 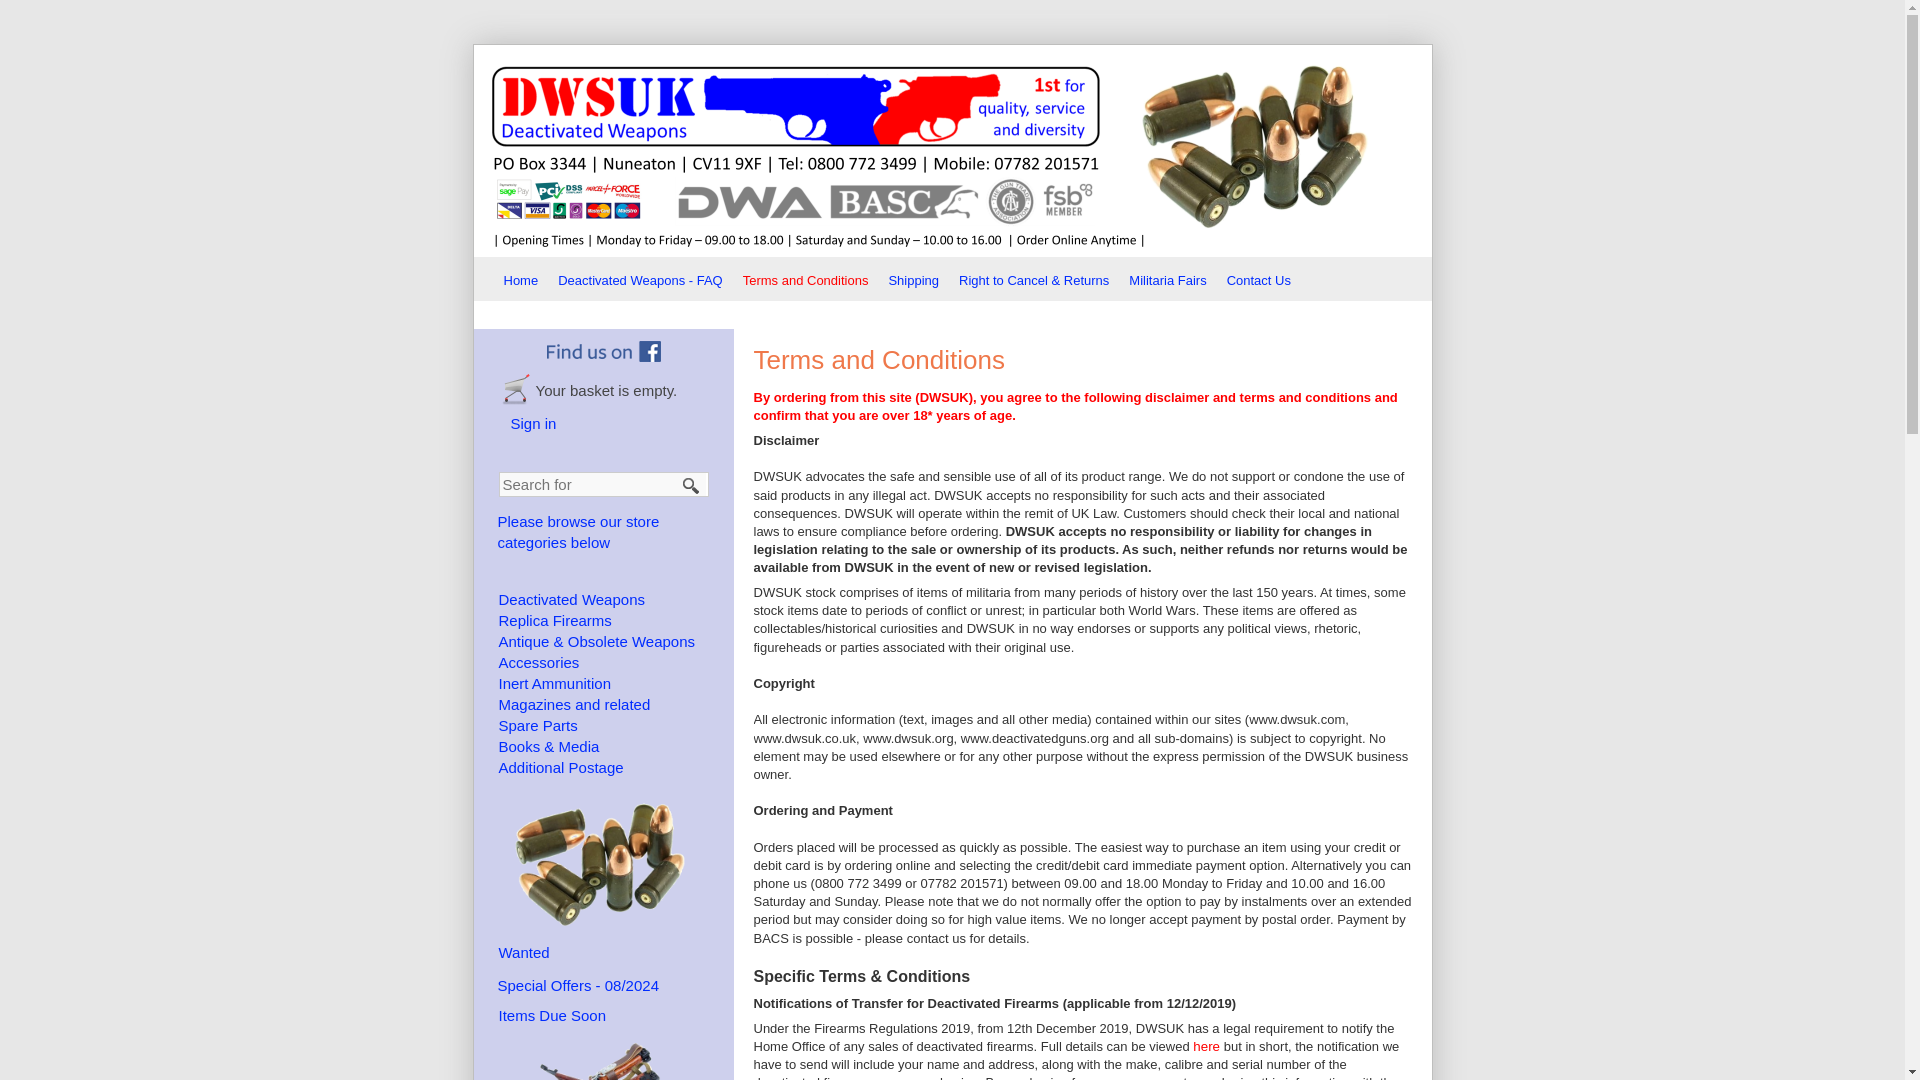 What do you see at coordinates (554, 684) in the screenshot?
I see `Inert Ammunition` at bounding box center [554, 684].